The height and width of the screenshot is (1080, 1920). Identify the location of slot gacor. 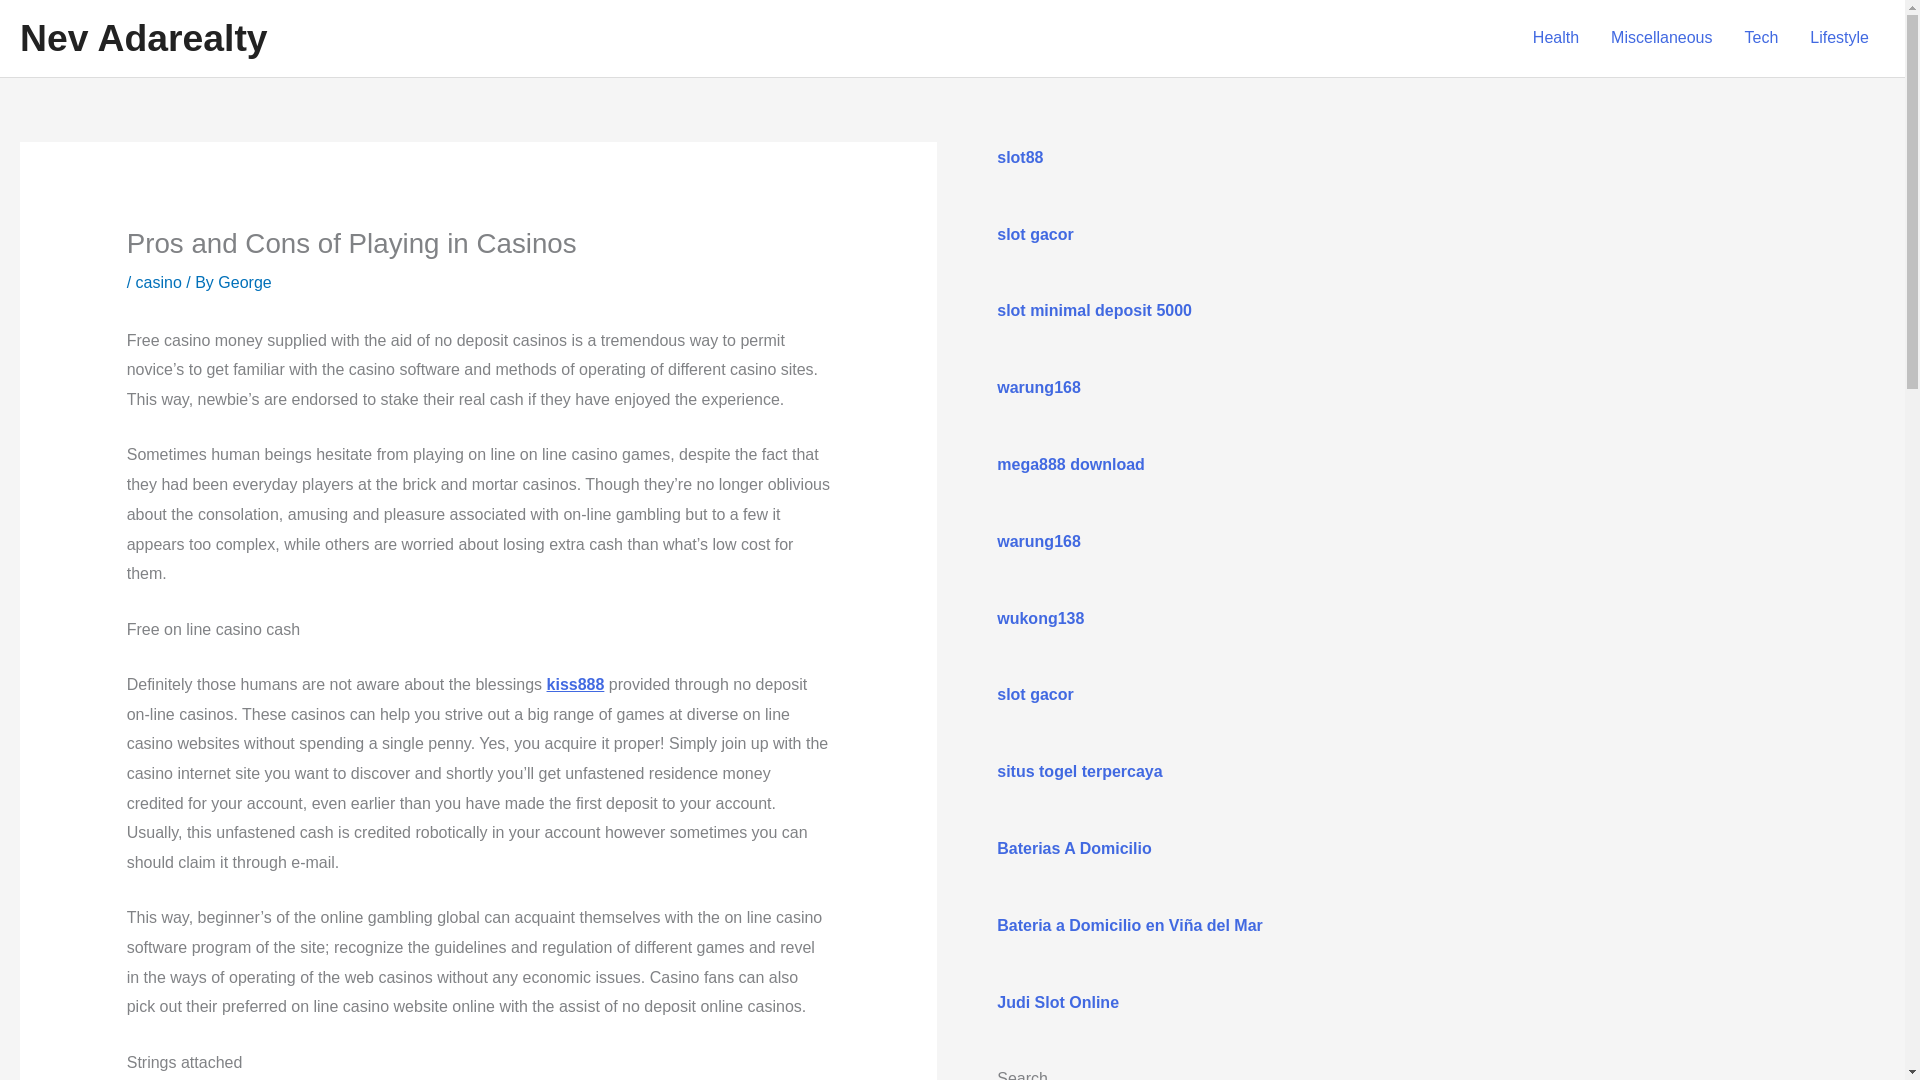
(1034, 694).